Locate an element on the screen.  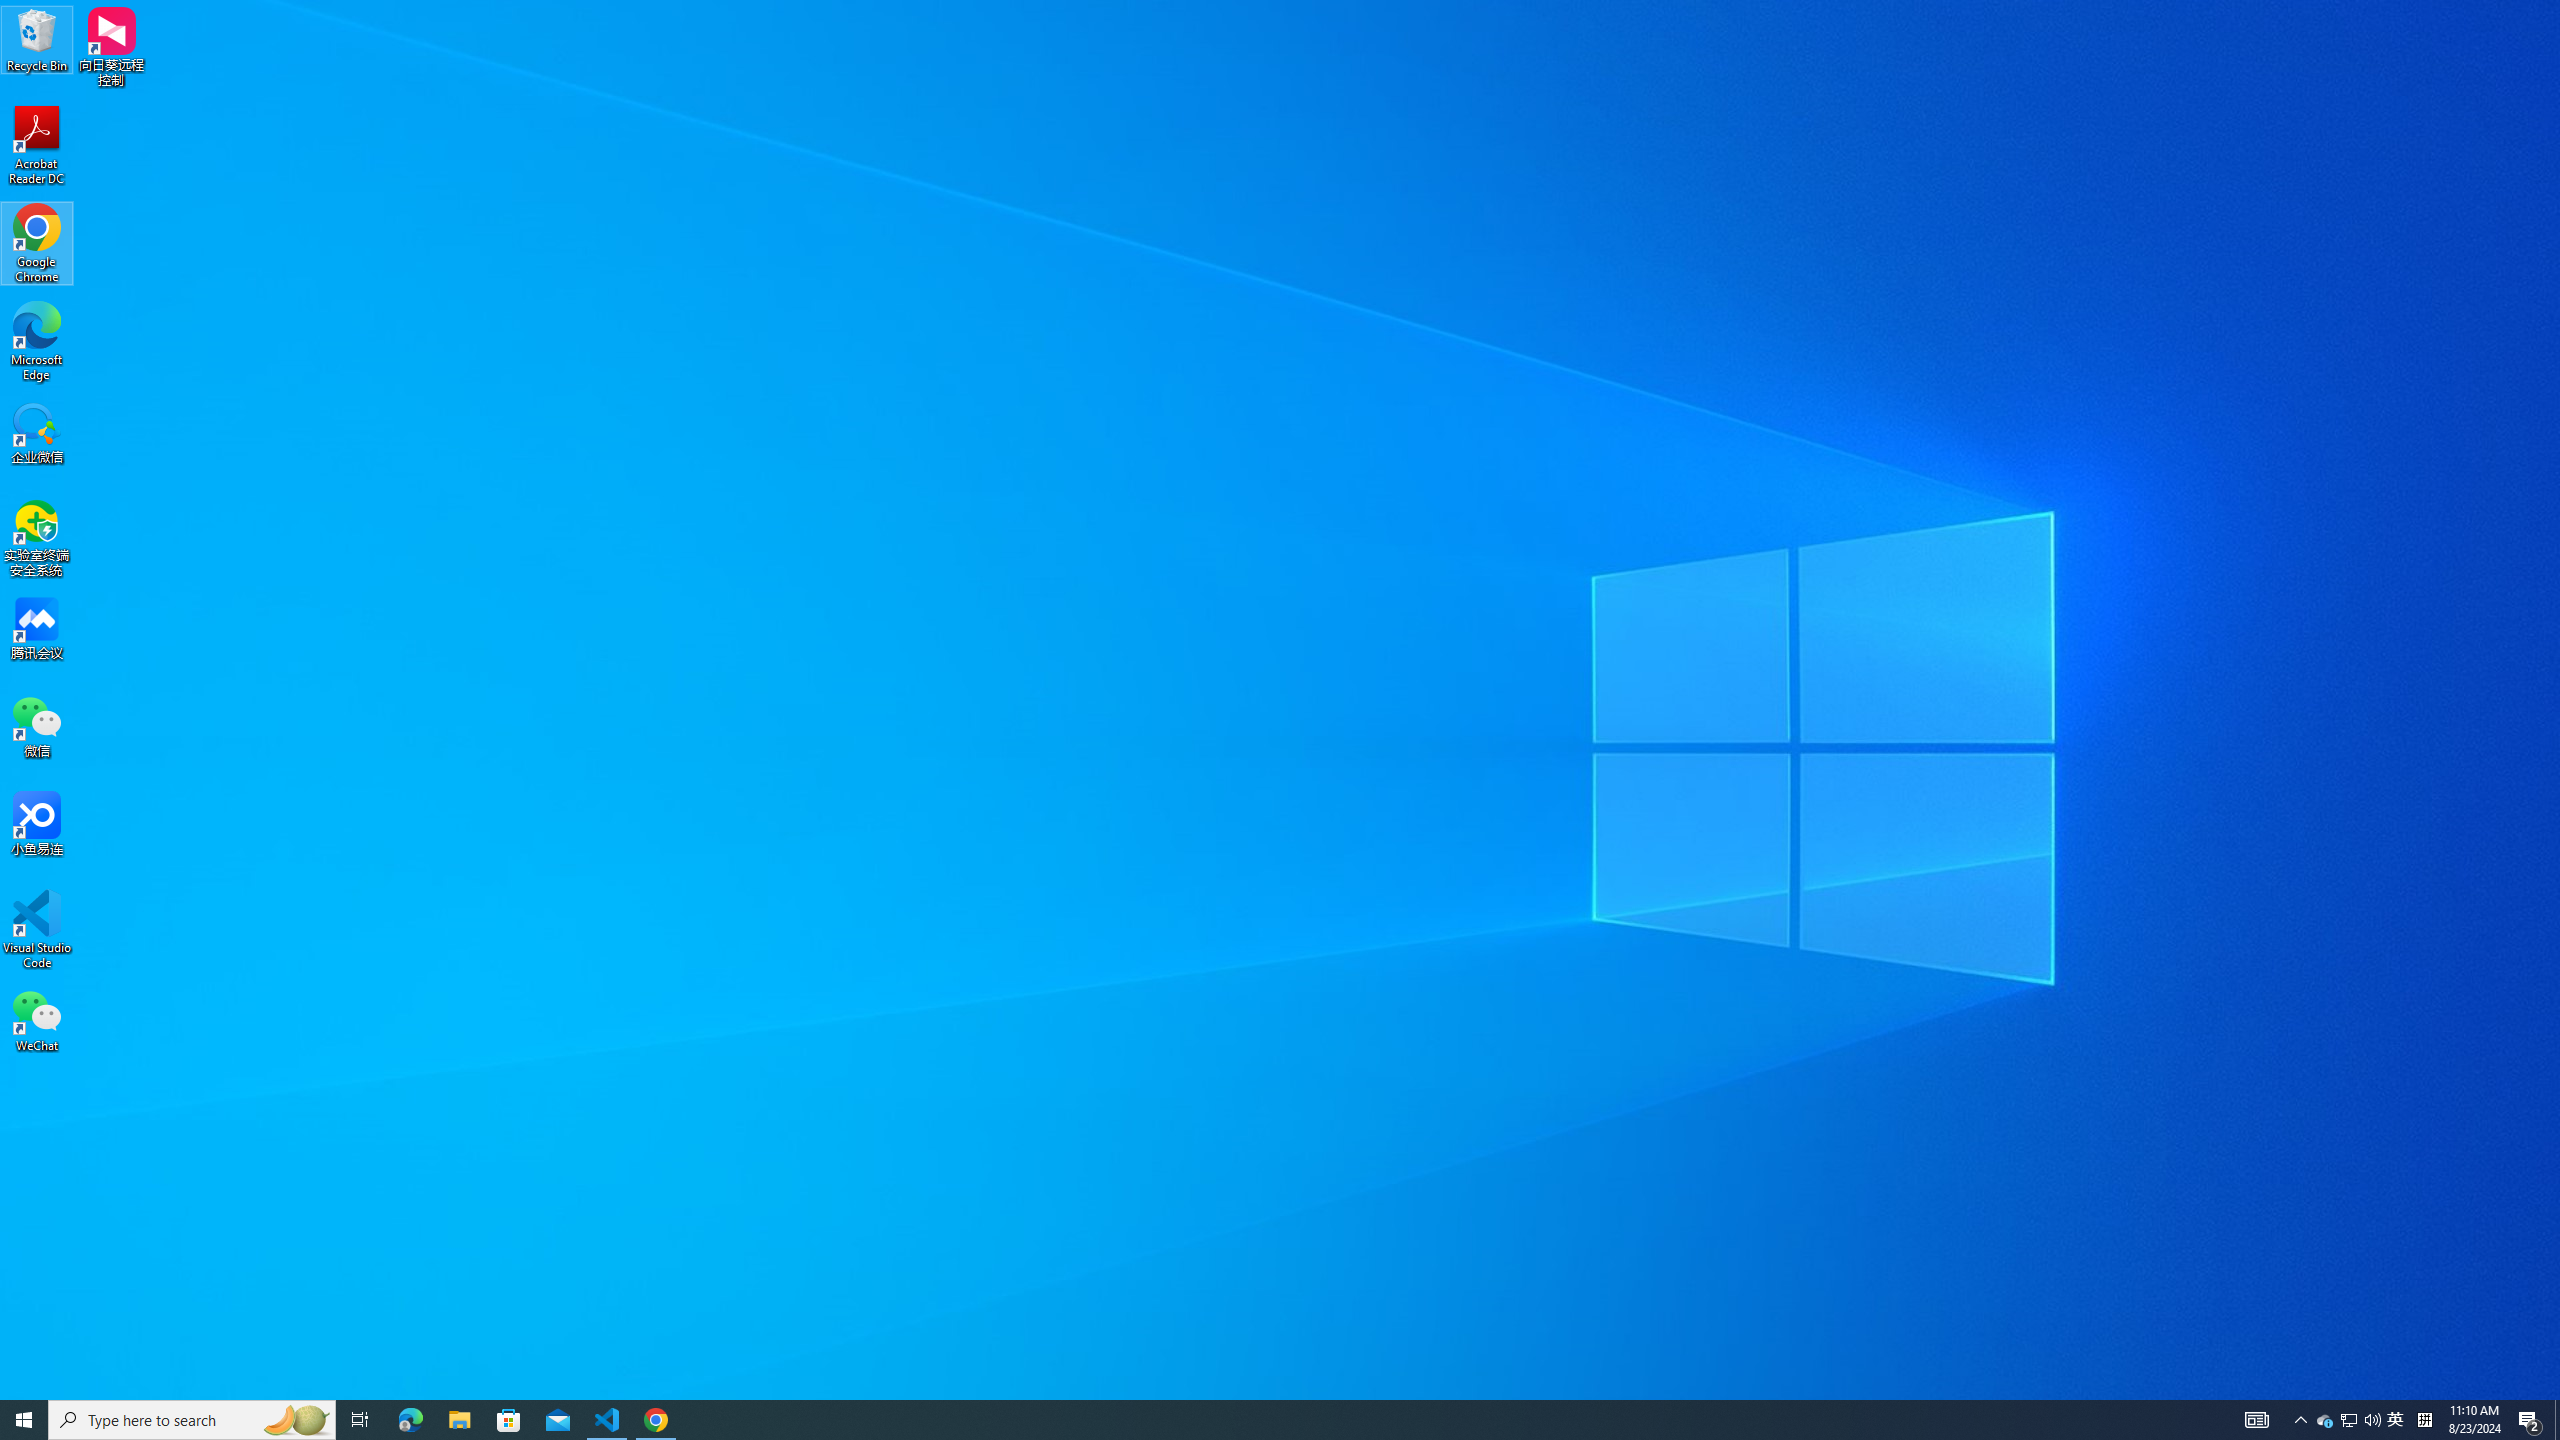
Visual Studio Code is located at coordinates (37, 930).